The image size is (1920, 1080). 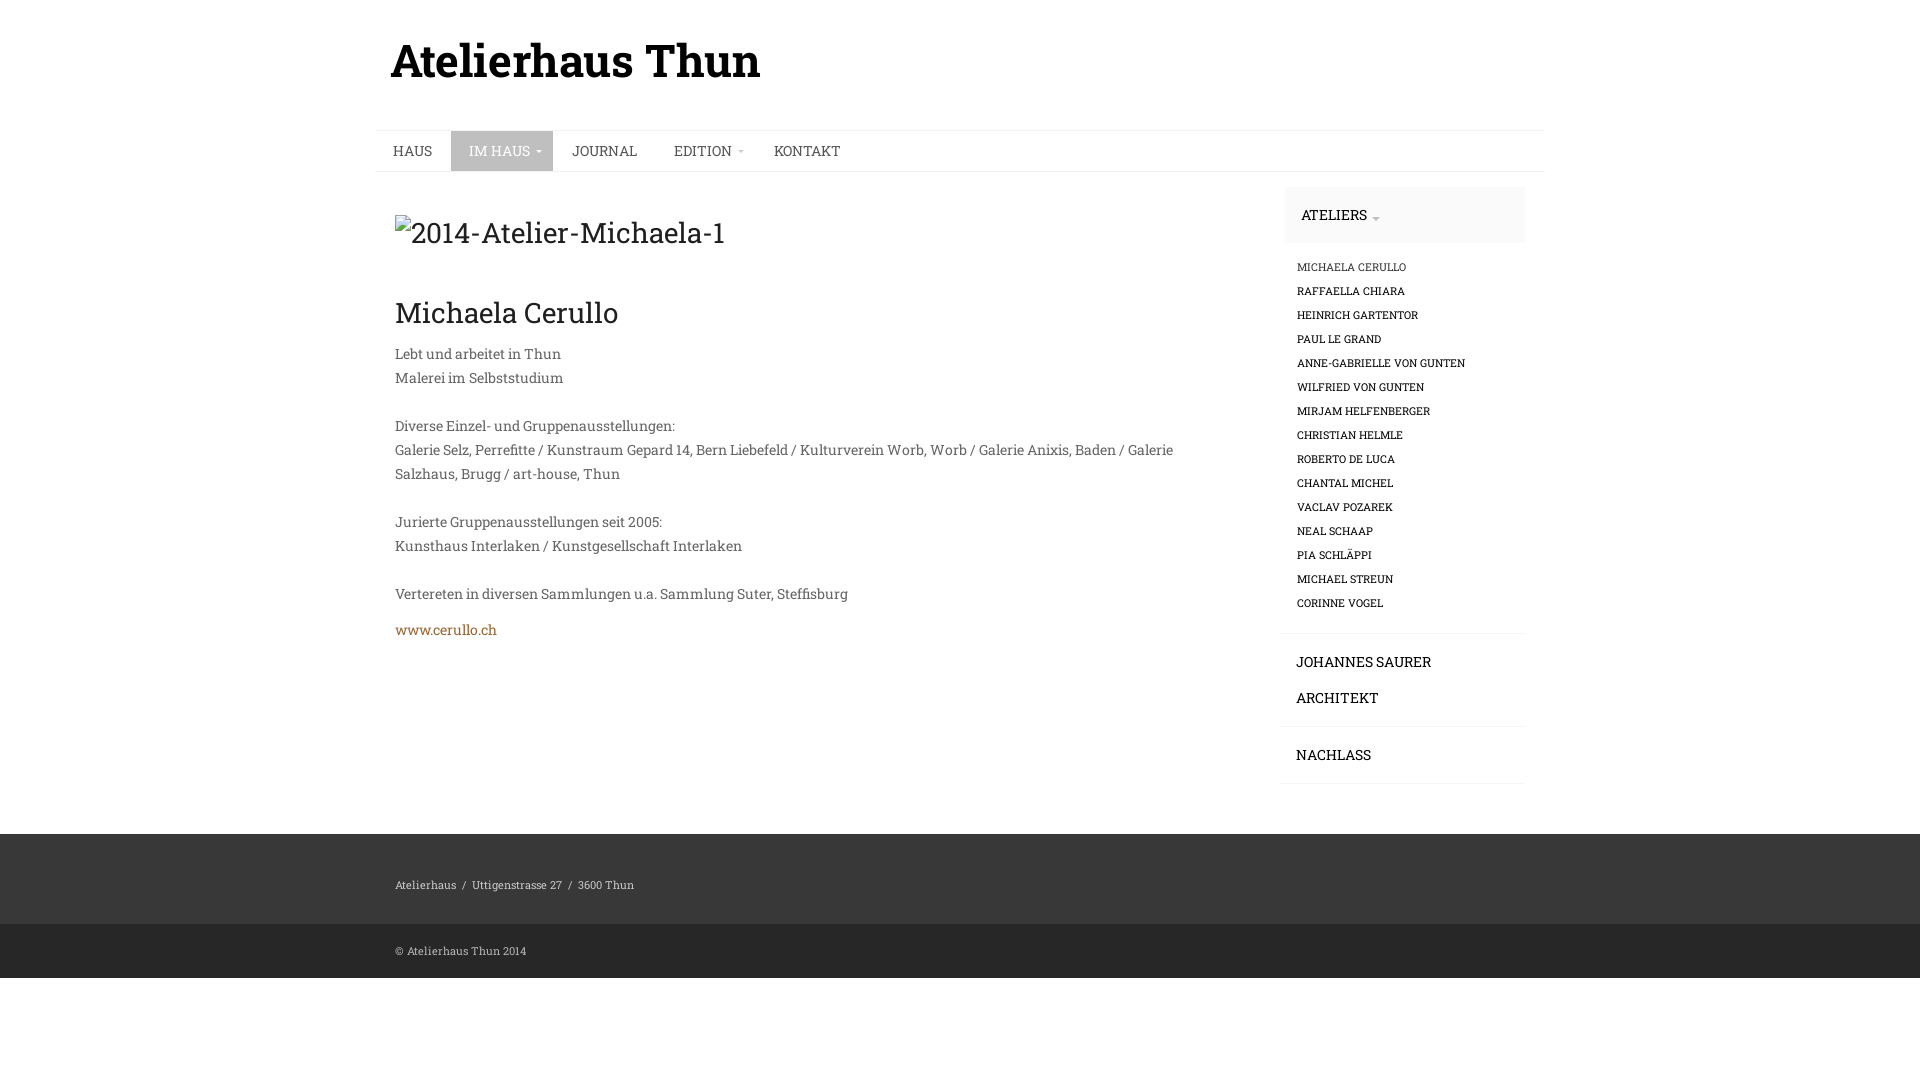 What do you see at coordinates (1345, 483) in the screenshot?
I see `CHANTAL MICHEL` at bounding box center [1345, 483].